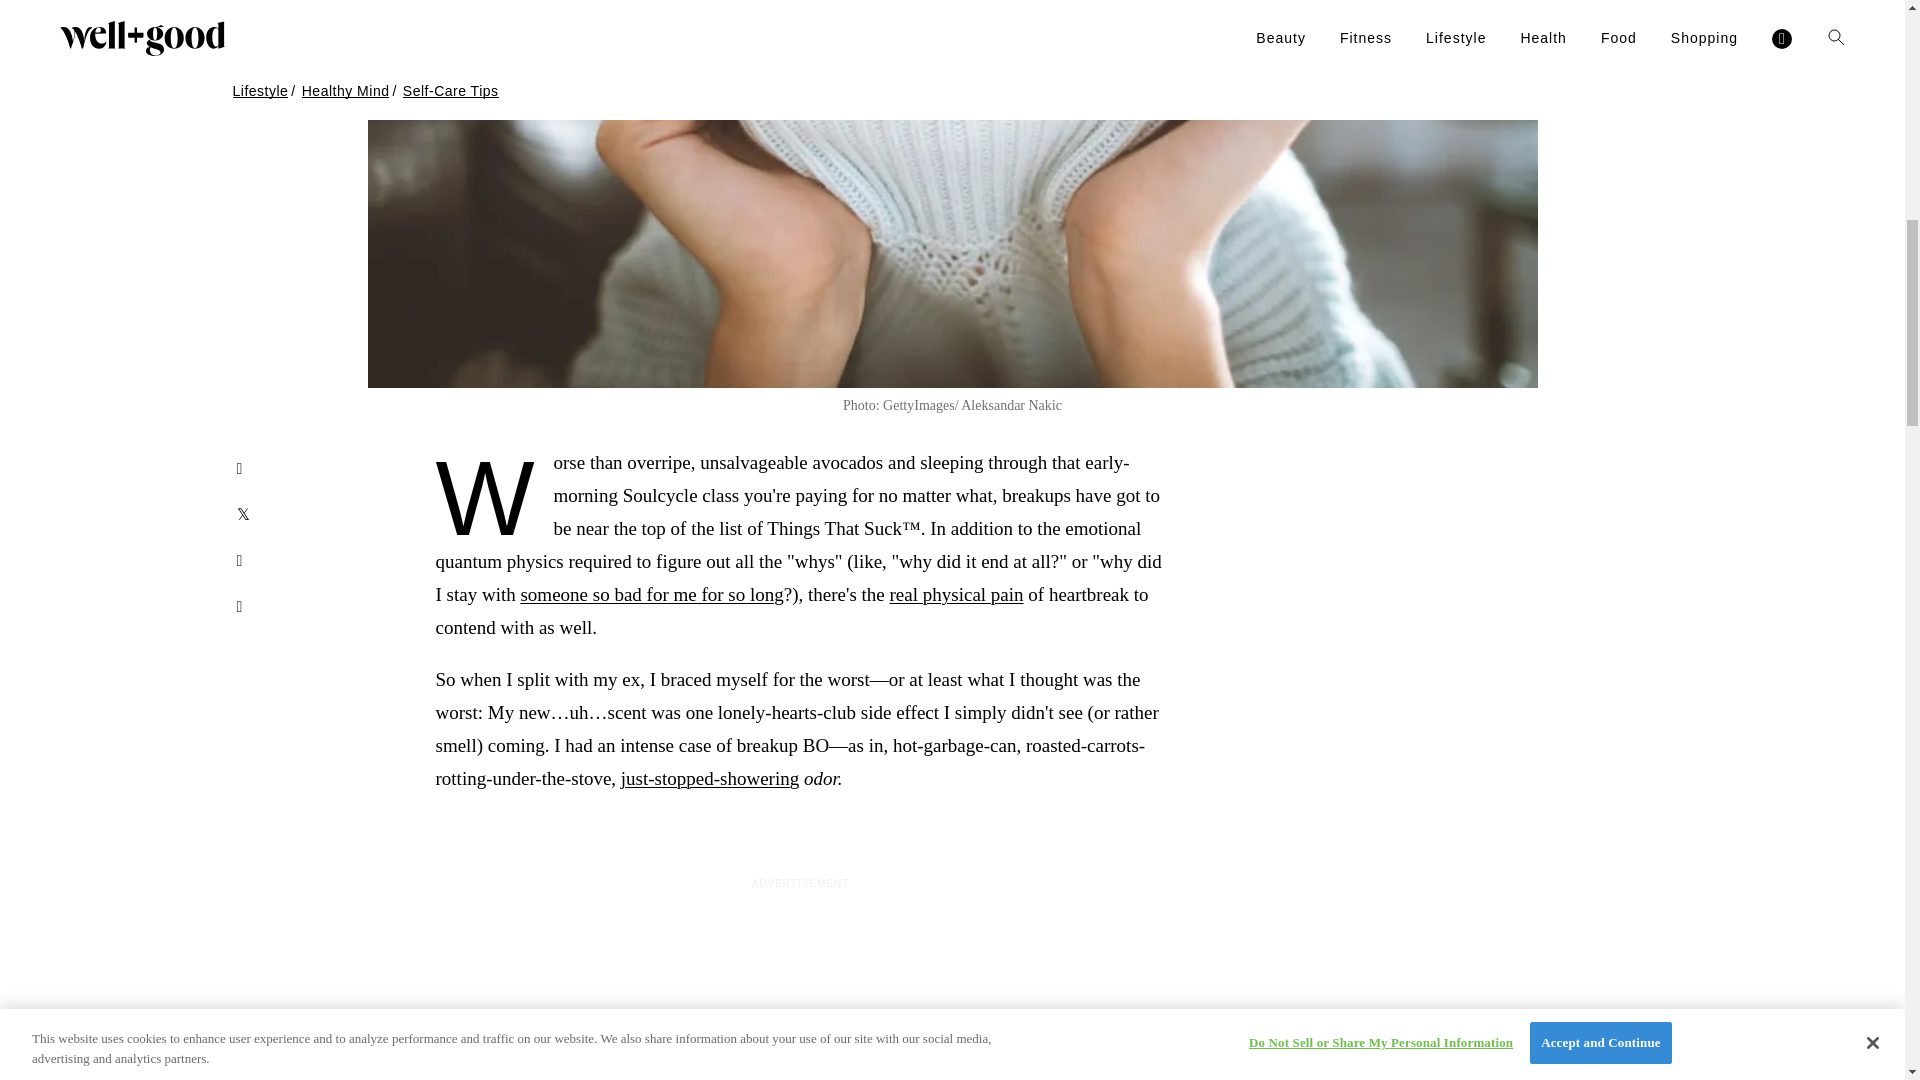  Describe the element at coordinates (799, 1000) in the screenshot. I see `3rd party ad content` at that location.